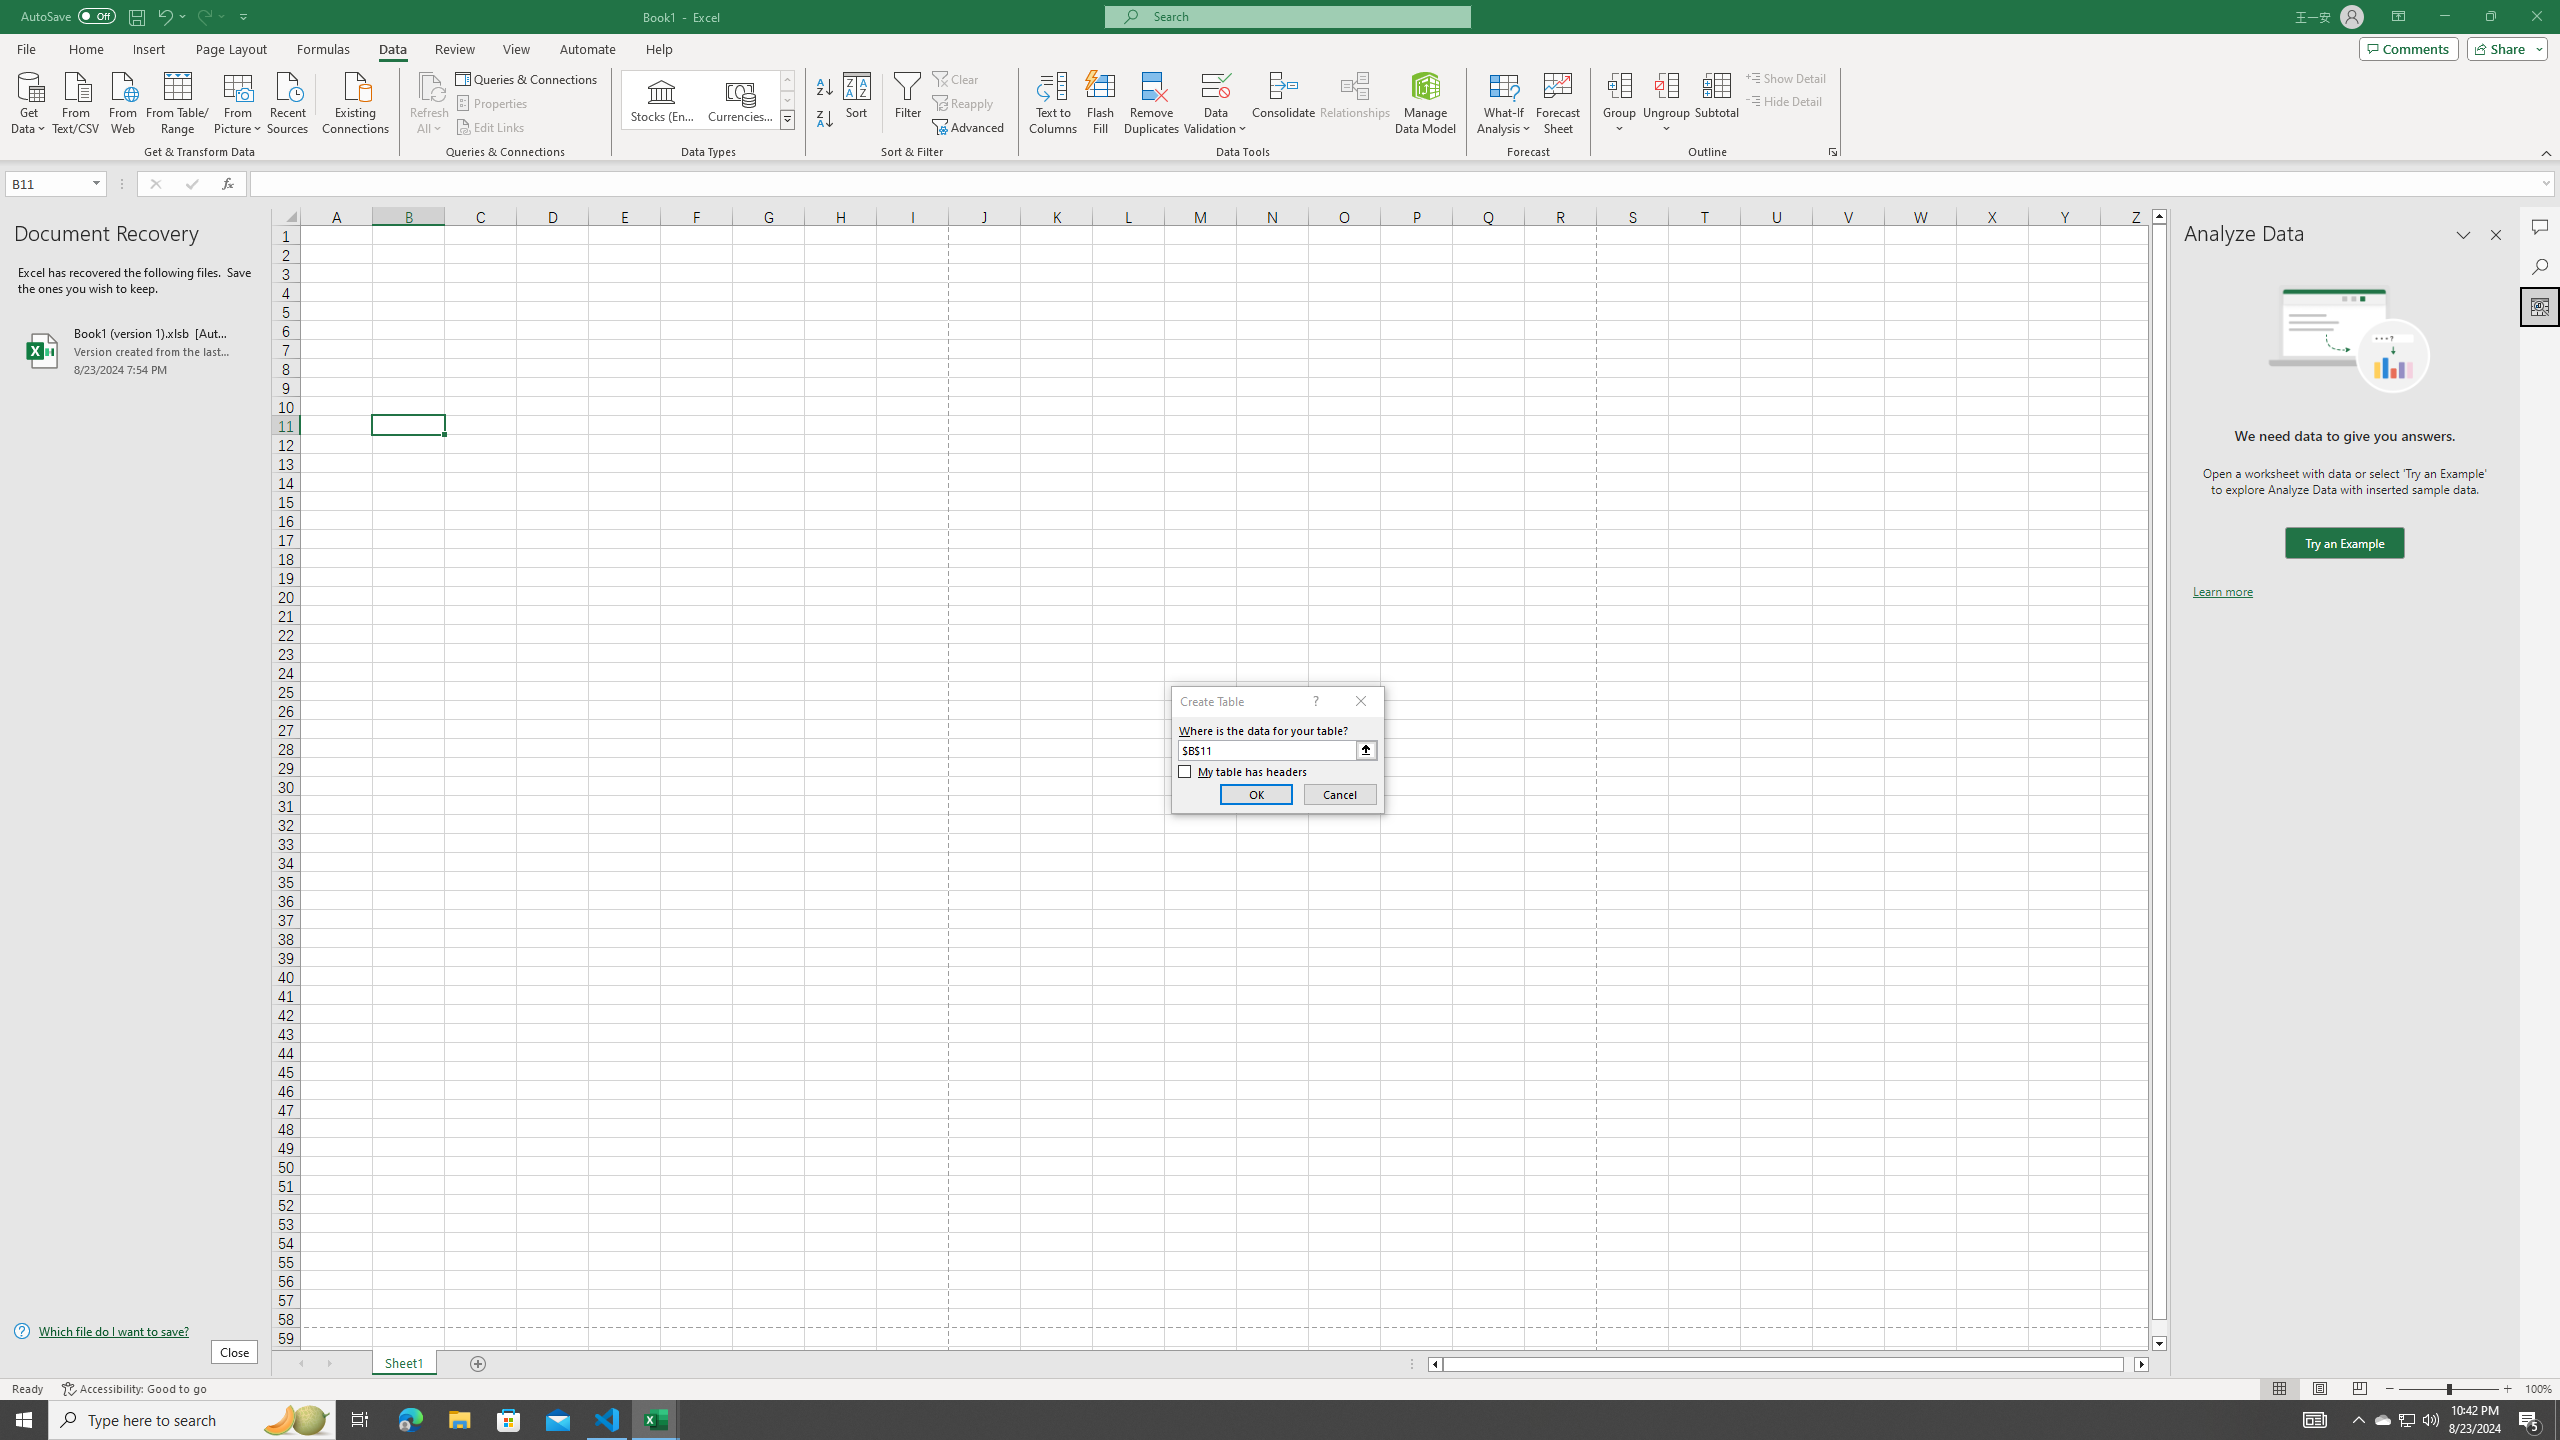 Image resolution: width=2560 pixels, height=1440 pixels. What do you see at coordinates (1152, 103) in the screenshot?
I see `Remove Duplicates` at bounding box center [1152, 103].